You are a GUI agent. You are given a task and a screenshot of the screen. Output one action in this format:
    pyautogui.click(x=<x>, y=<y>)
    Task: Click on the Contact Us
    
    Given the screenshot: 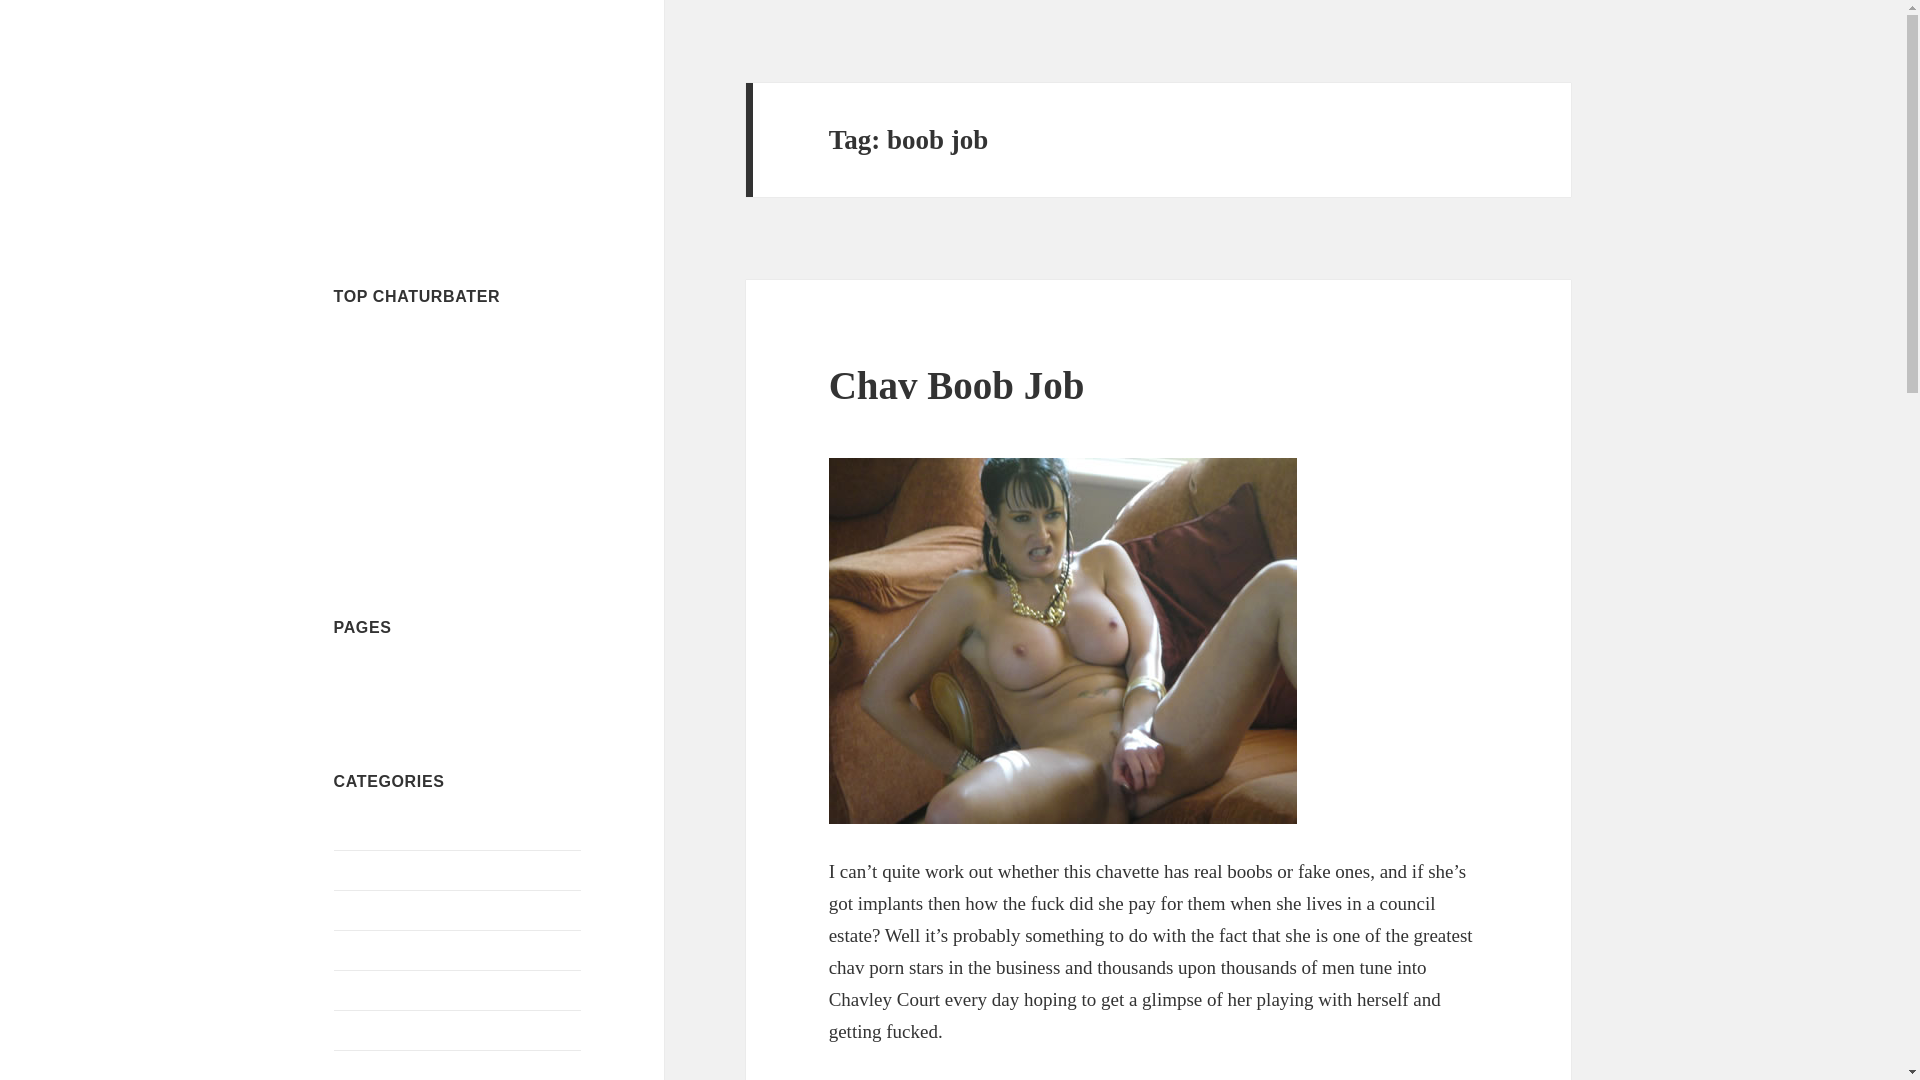 What is the action you would take?
    pyautogui.click(x=370, y=675)
    